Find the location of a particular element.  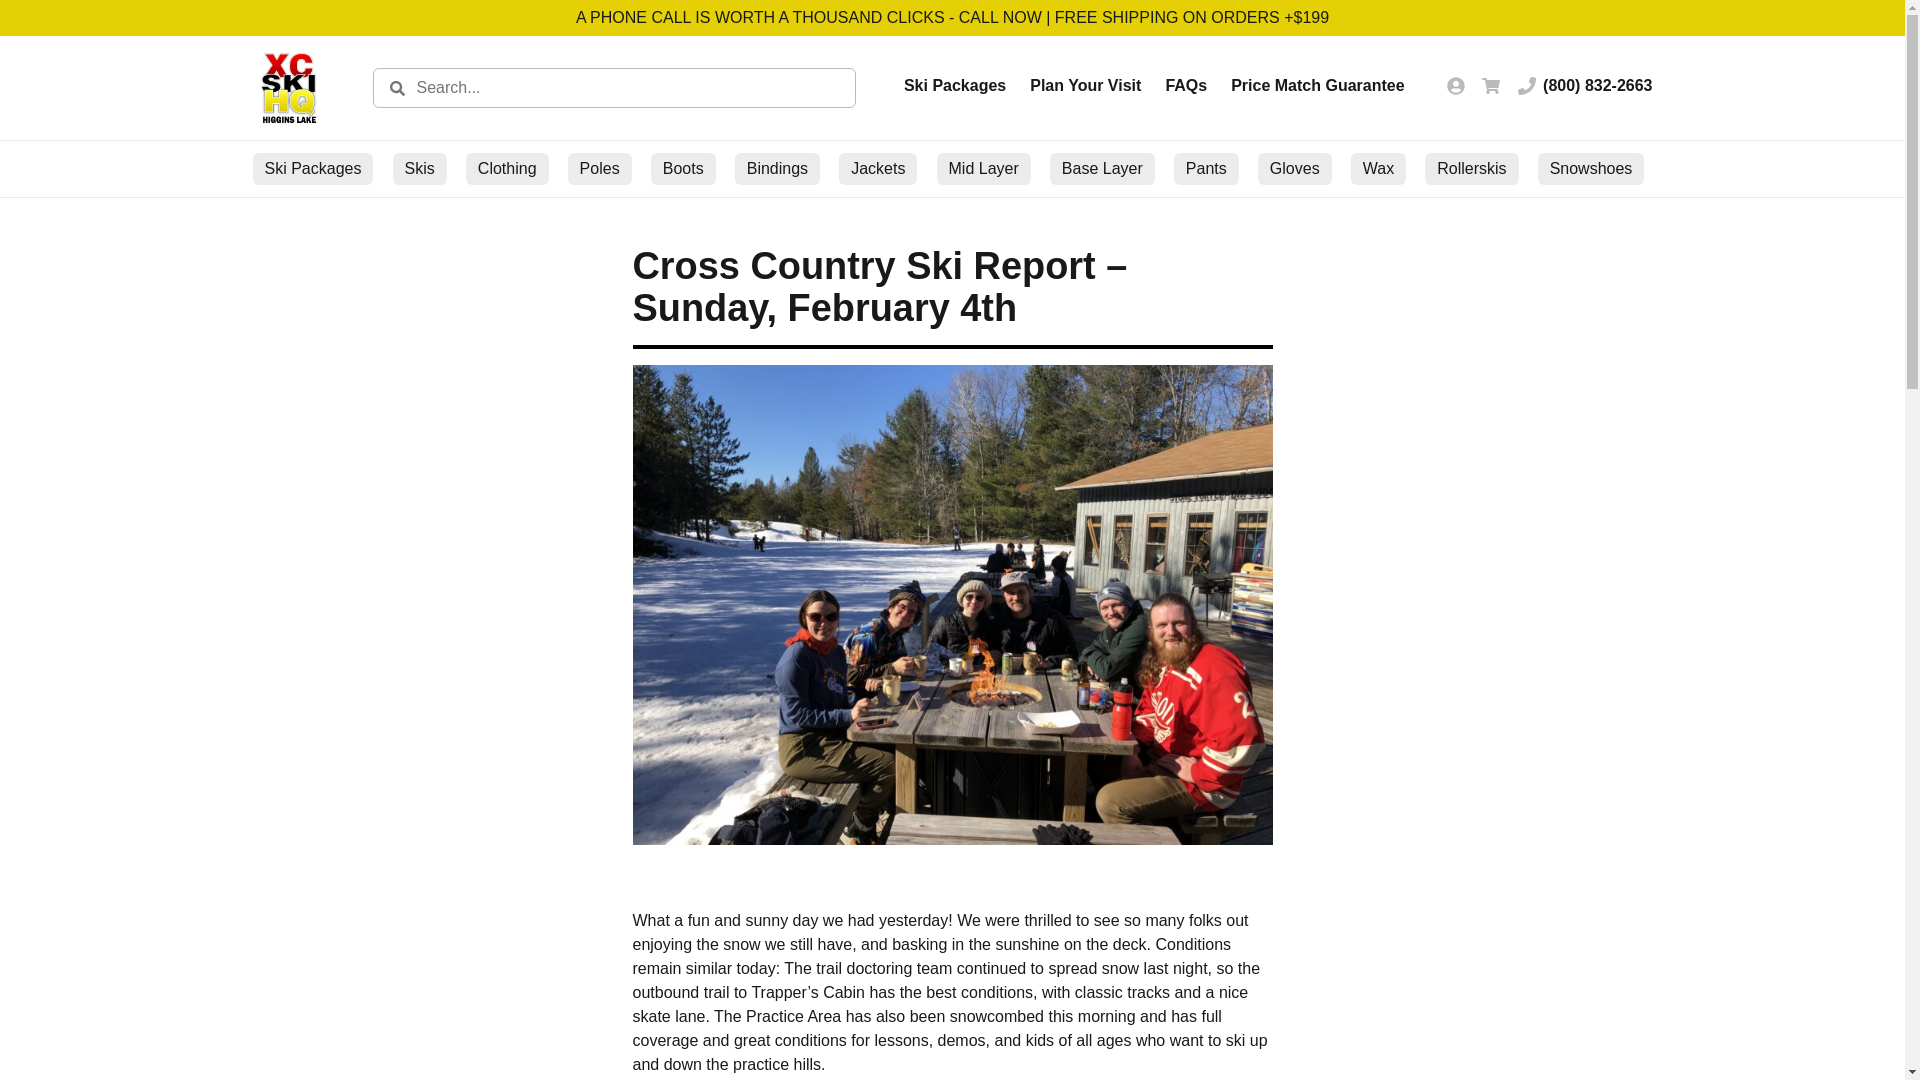

Boots is located at coordinates (683, 168).